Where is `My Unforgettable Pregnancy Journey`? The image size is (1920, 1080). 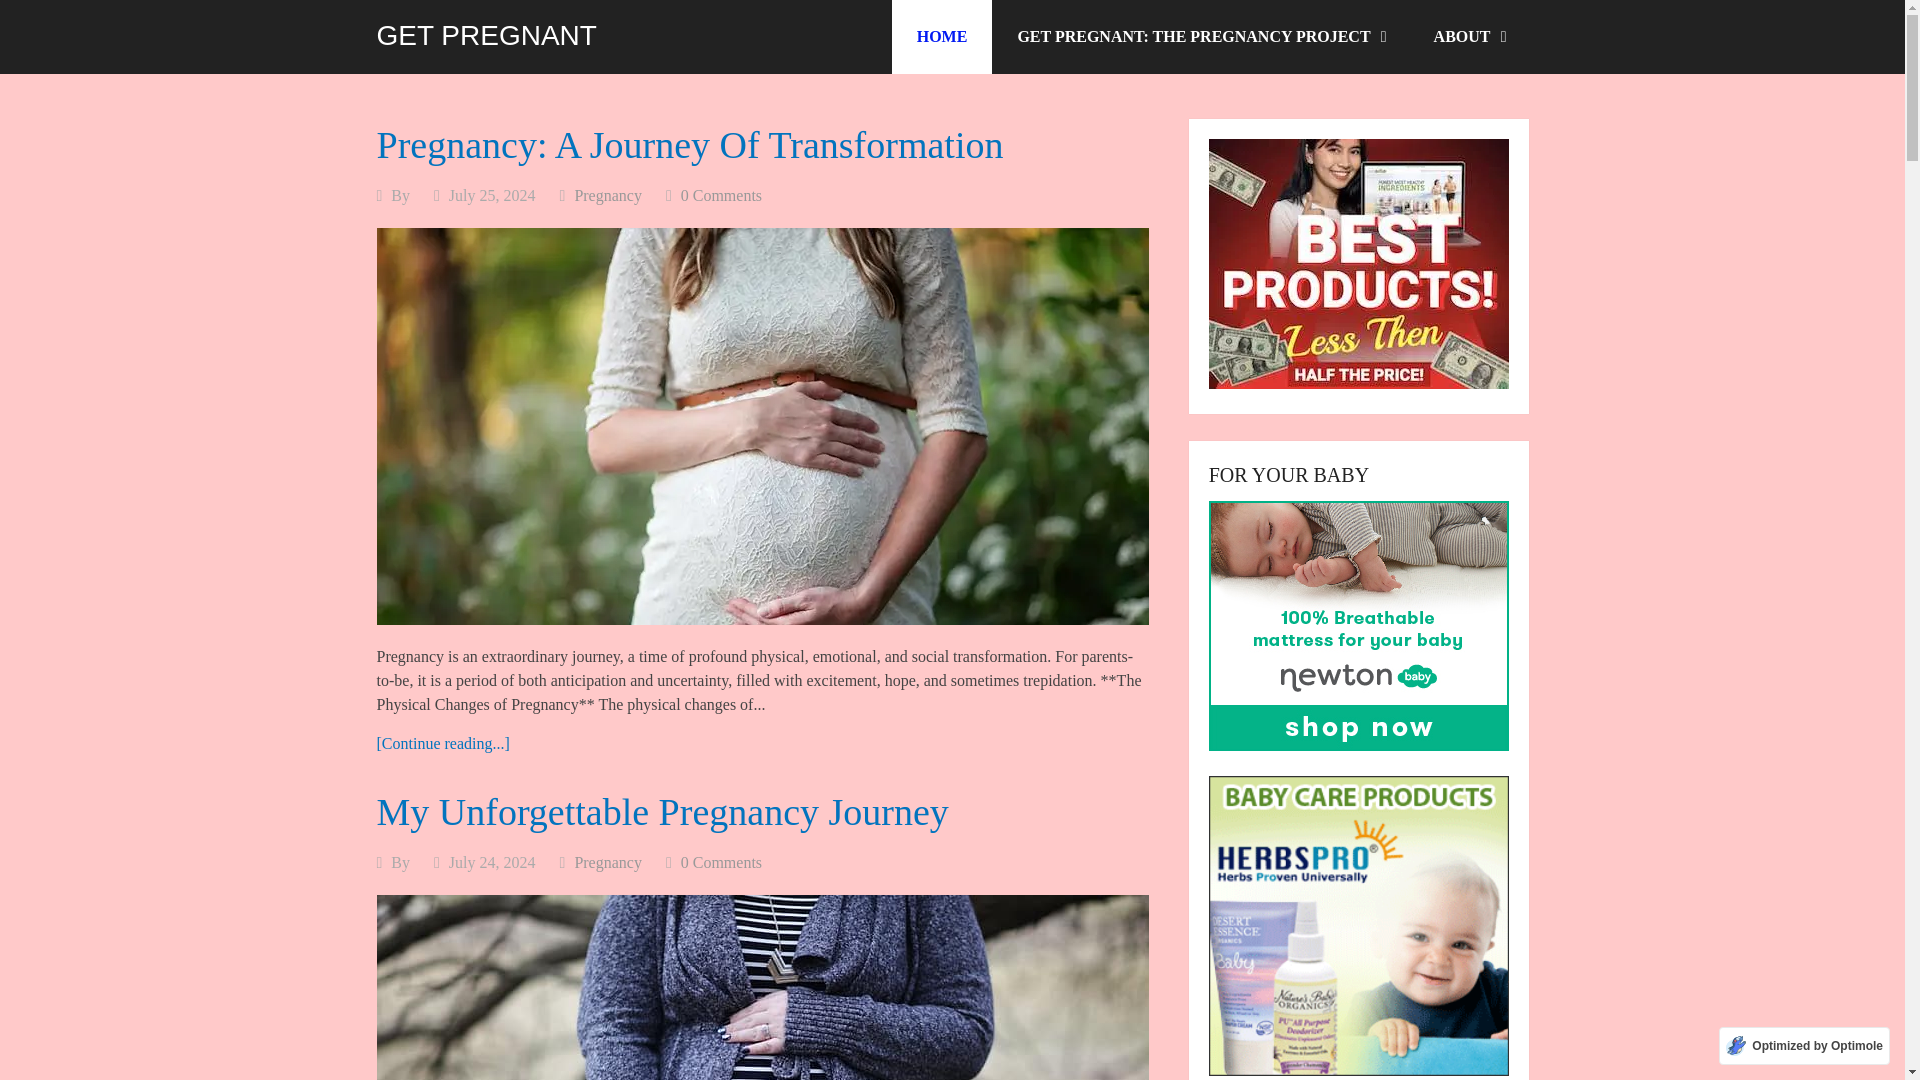 My Unforgettable Pregnancy Journey is located at coordinates (662, 811).